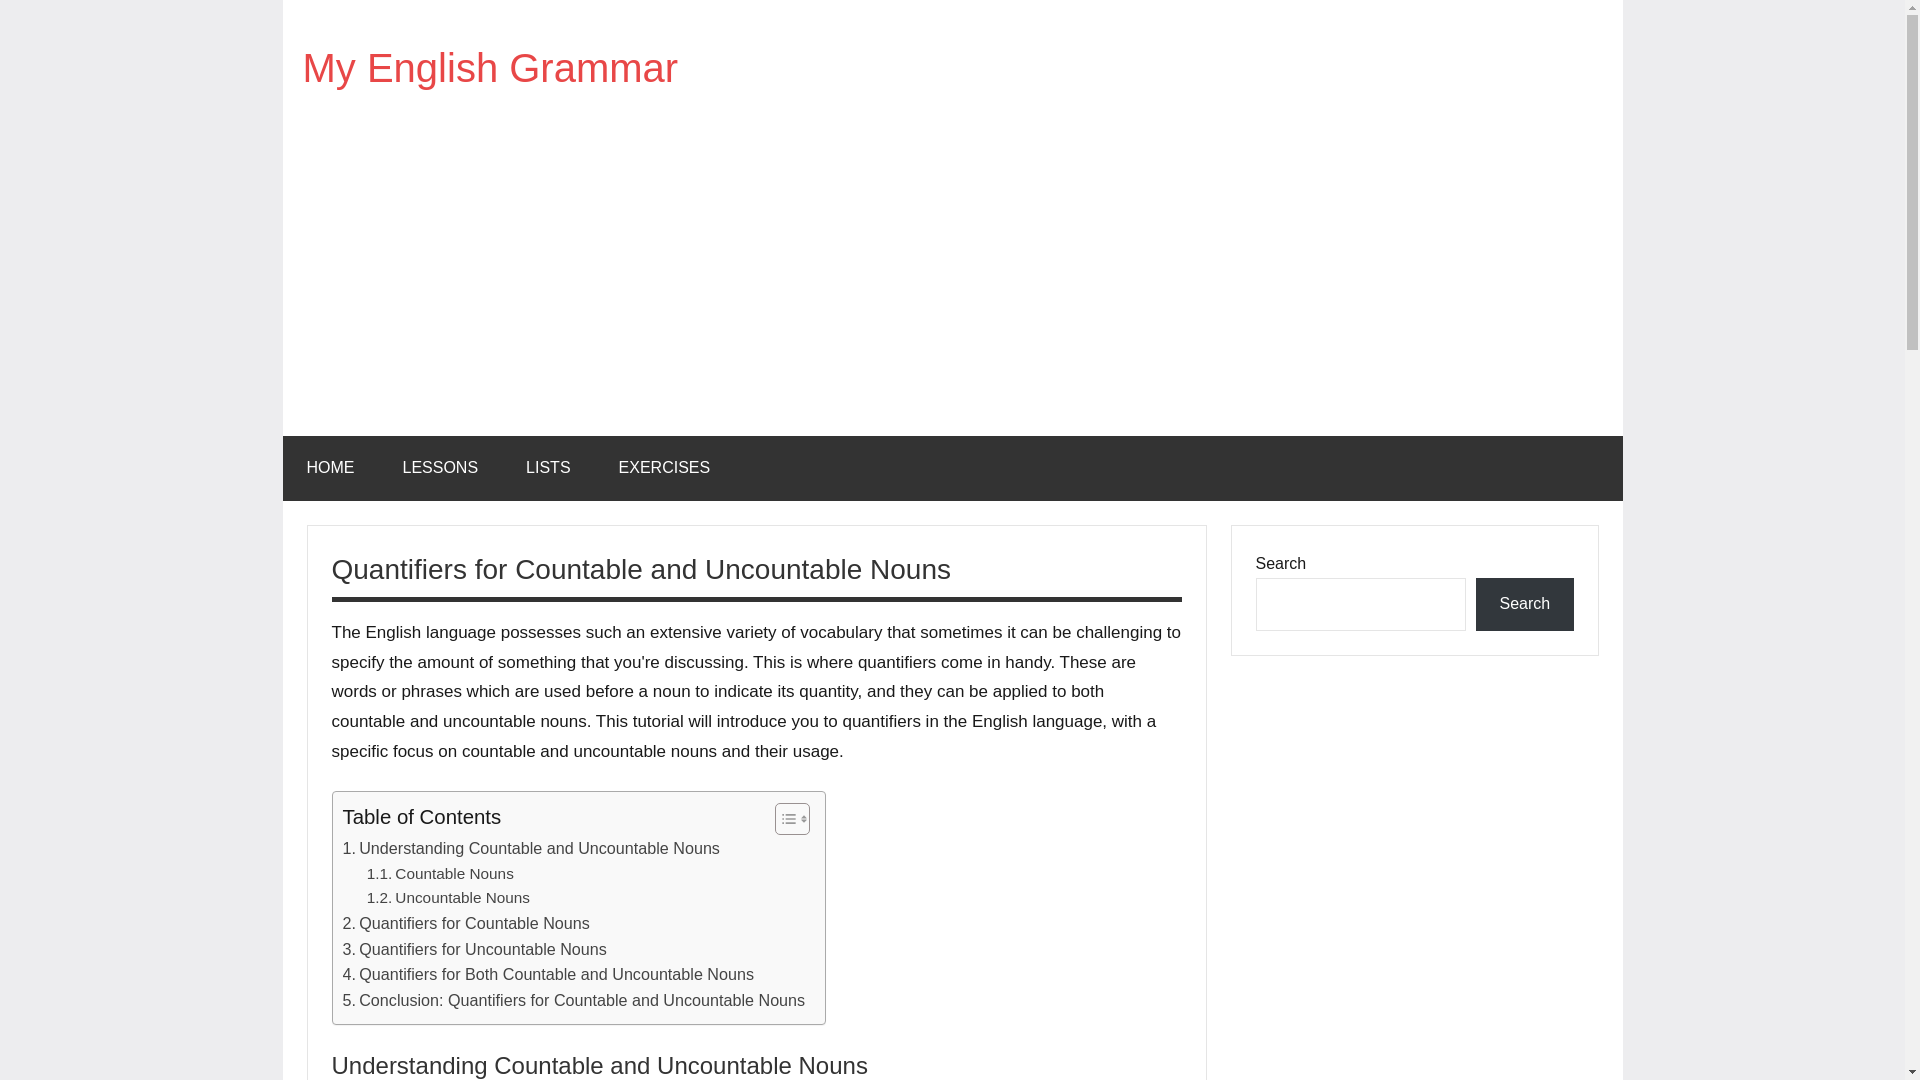 Image resolution: width=1920 pixels, height=1080 pixels. I want to click on HOME, so click(330, 468).